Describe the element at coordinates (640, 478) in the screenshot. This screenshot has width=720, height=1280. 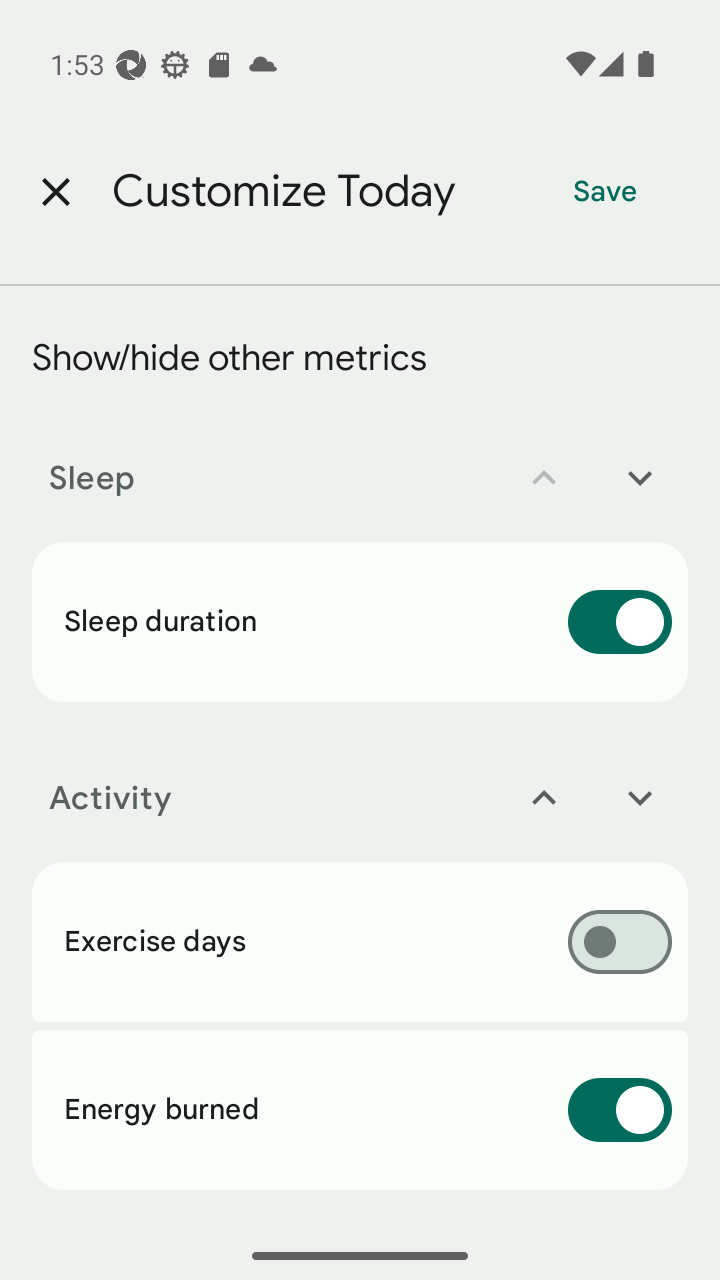
I see `Move Sleep down` at that location.